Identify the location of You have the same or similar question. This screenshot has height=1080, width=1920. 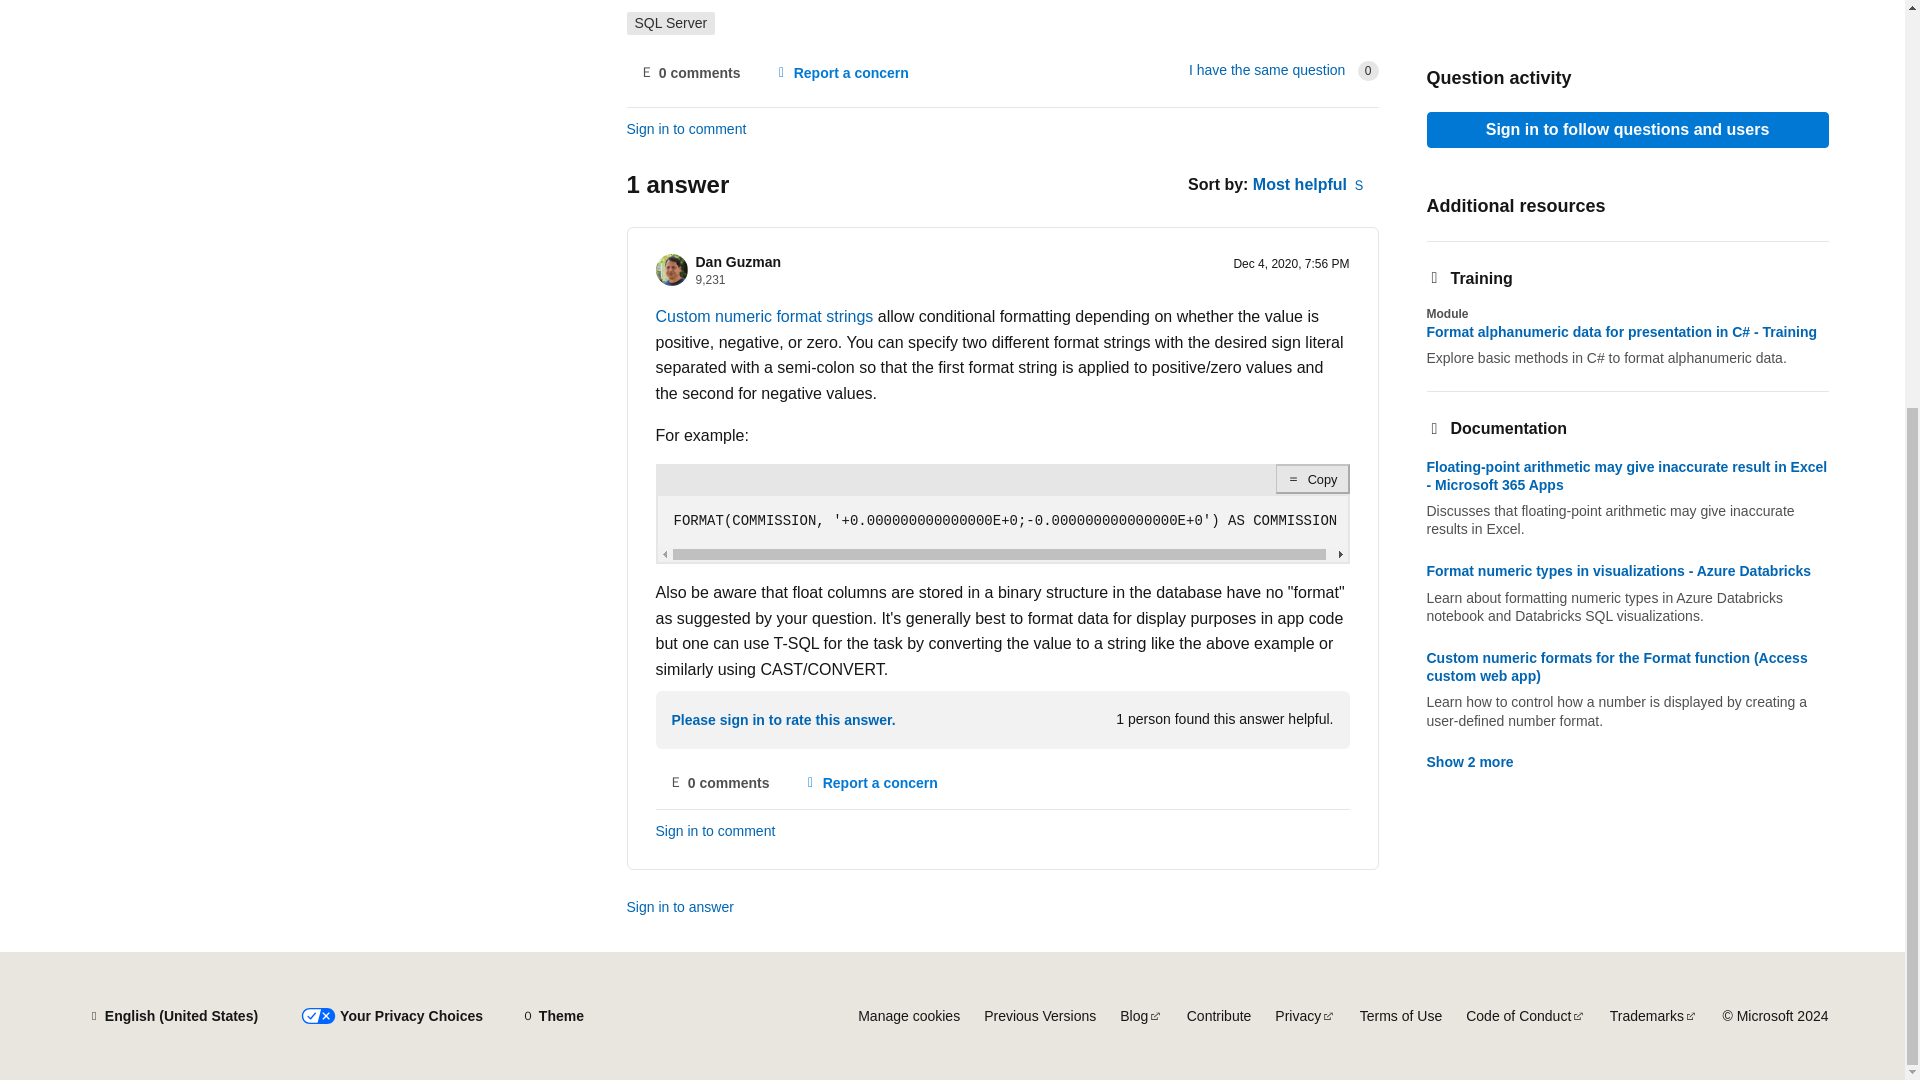
(1266, 68).